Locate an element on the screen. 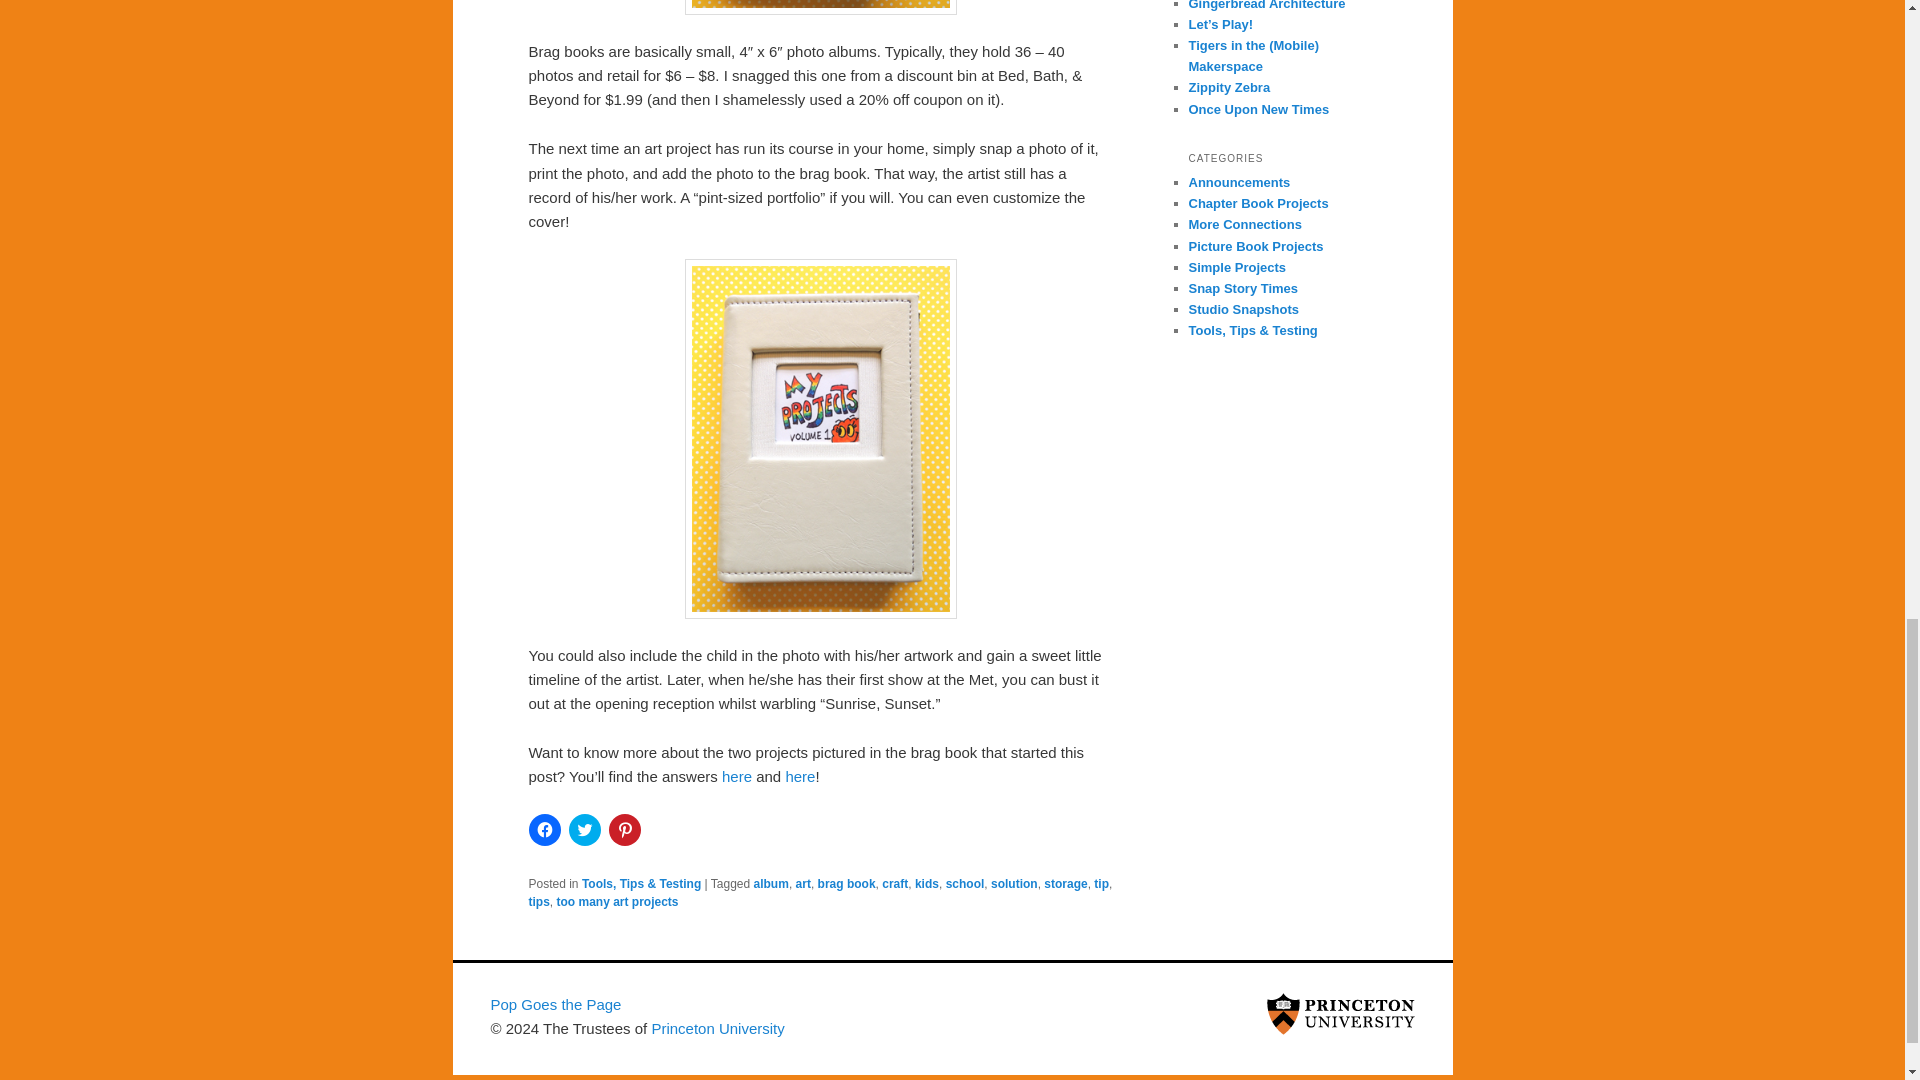  solution is located at coordinates (1014, 884).